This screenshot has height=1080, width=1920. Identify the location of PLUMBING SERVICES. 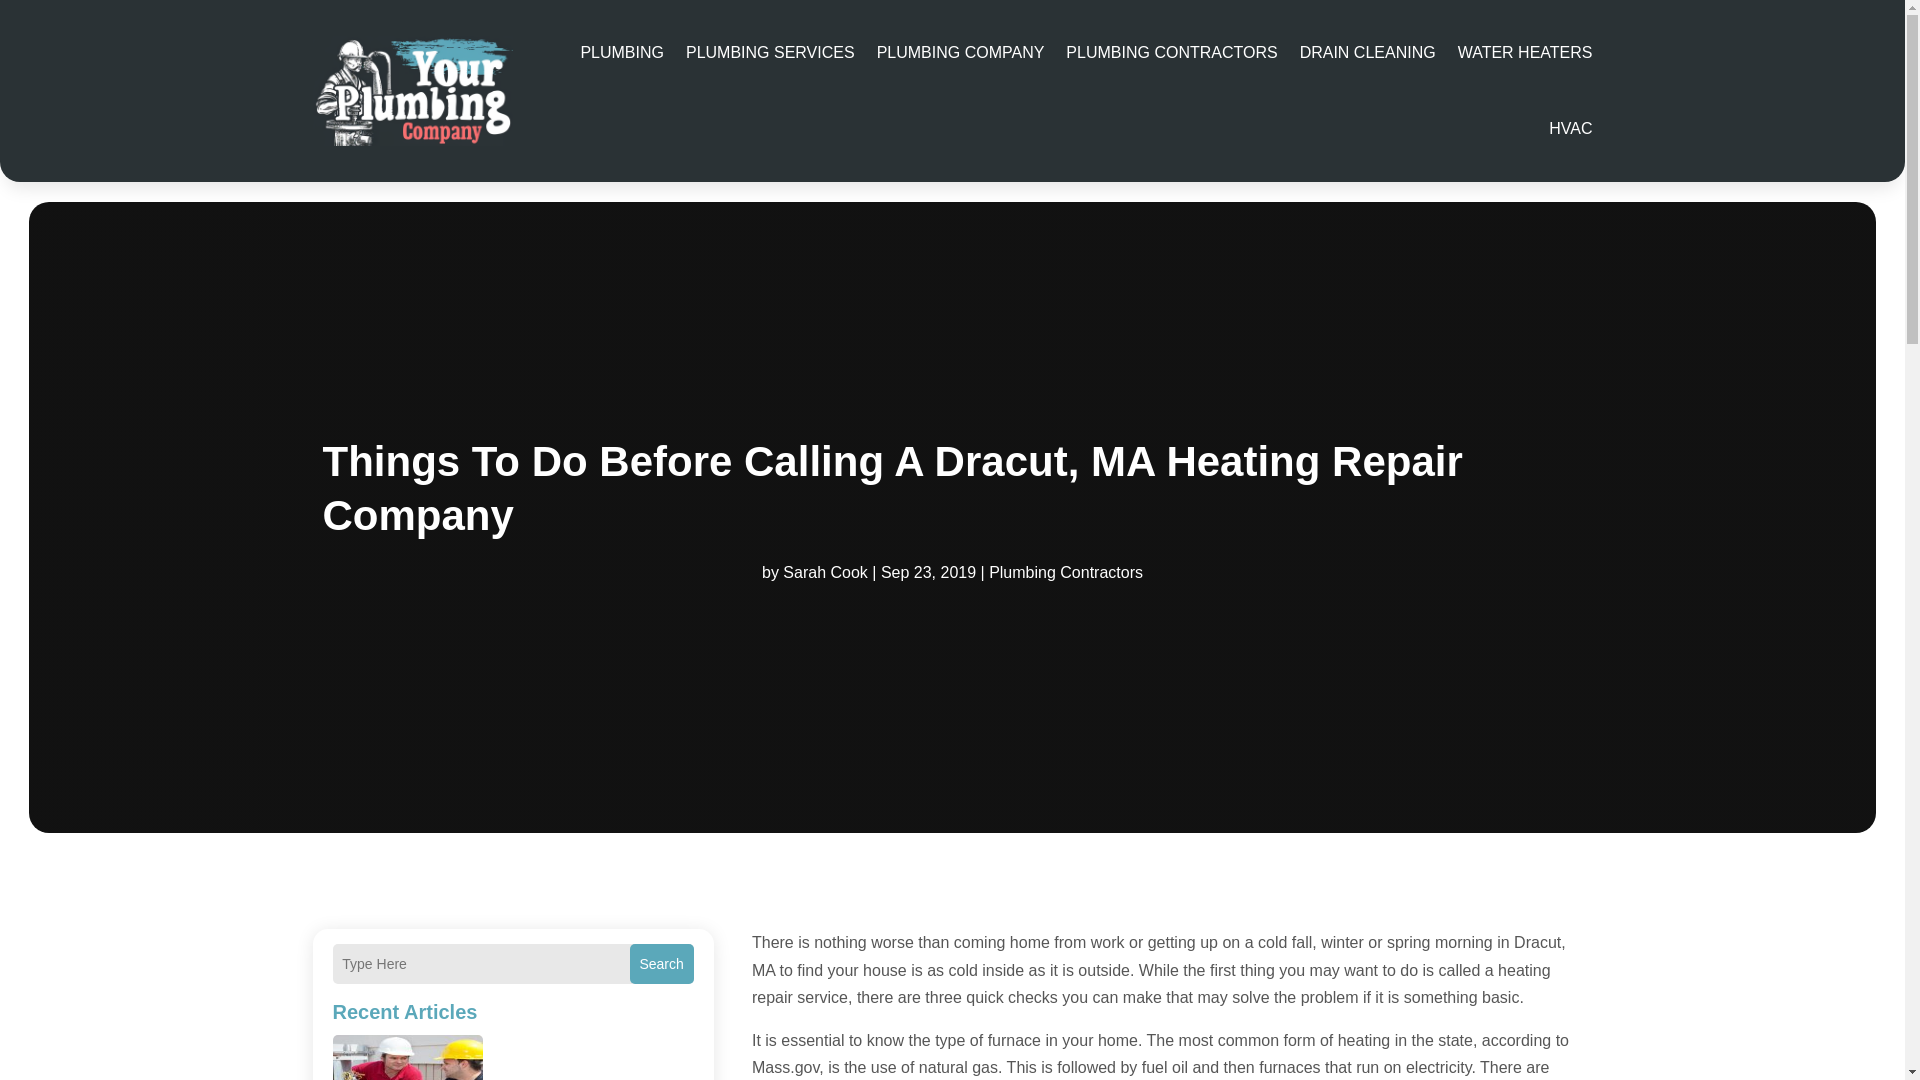
(770, 52).